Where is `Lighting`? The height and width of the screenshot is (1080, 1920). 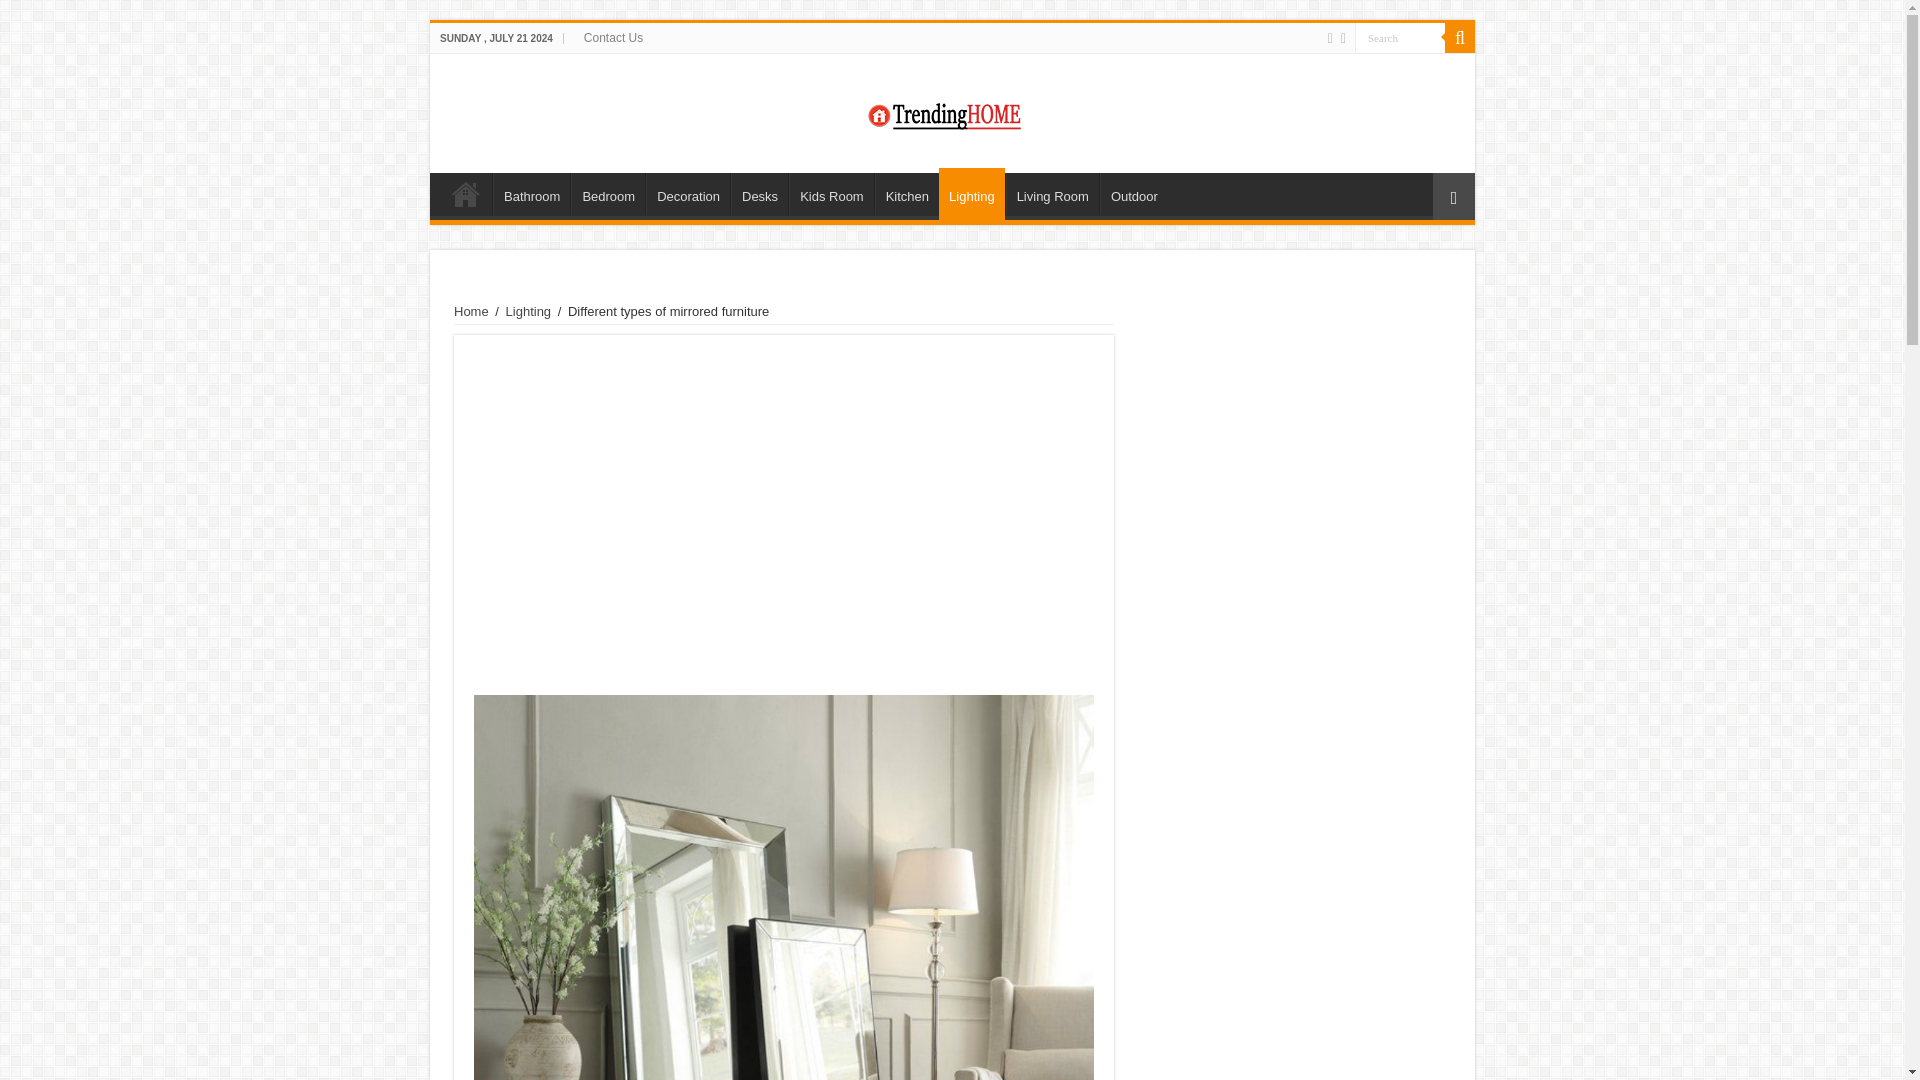 Lighting is located at coordinates (971, 194).